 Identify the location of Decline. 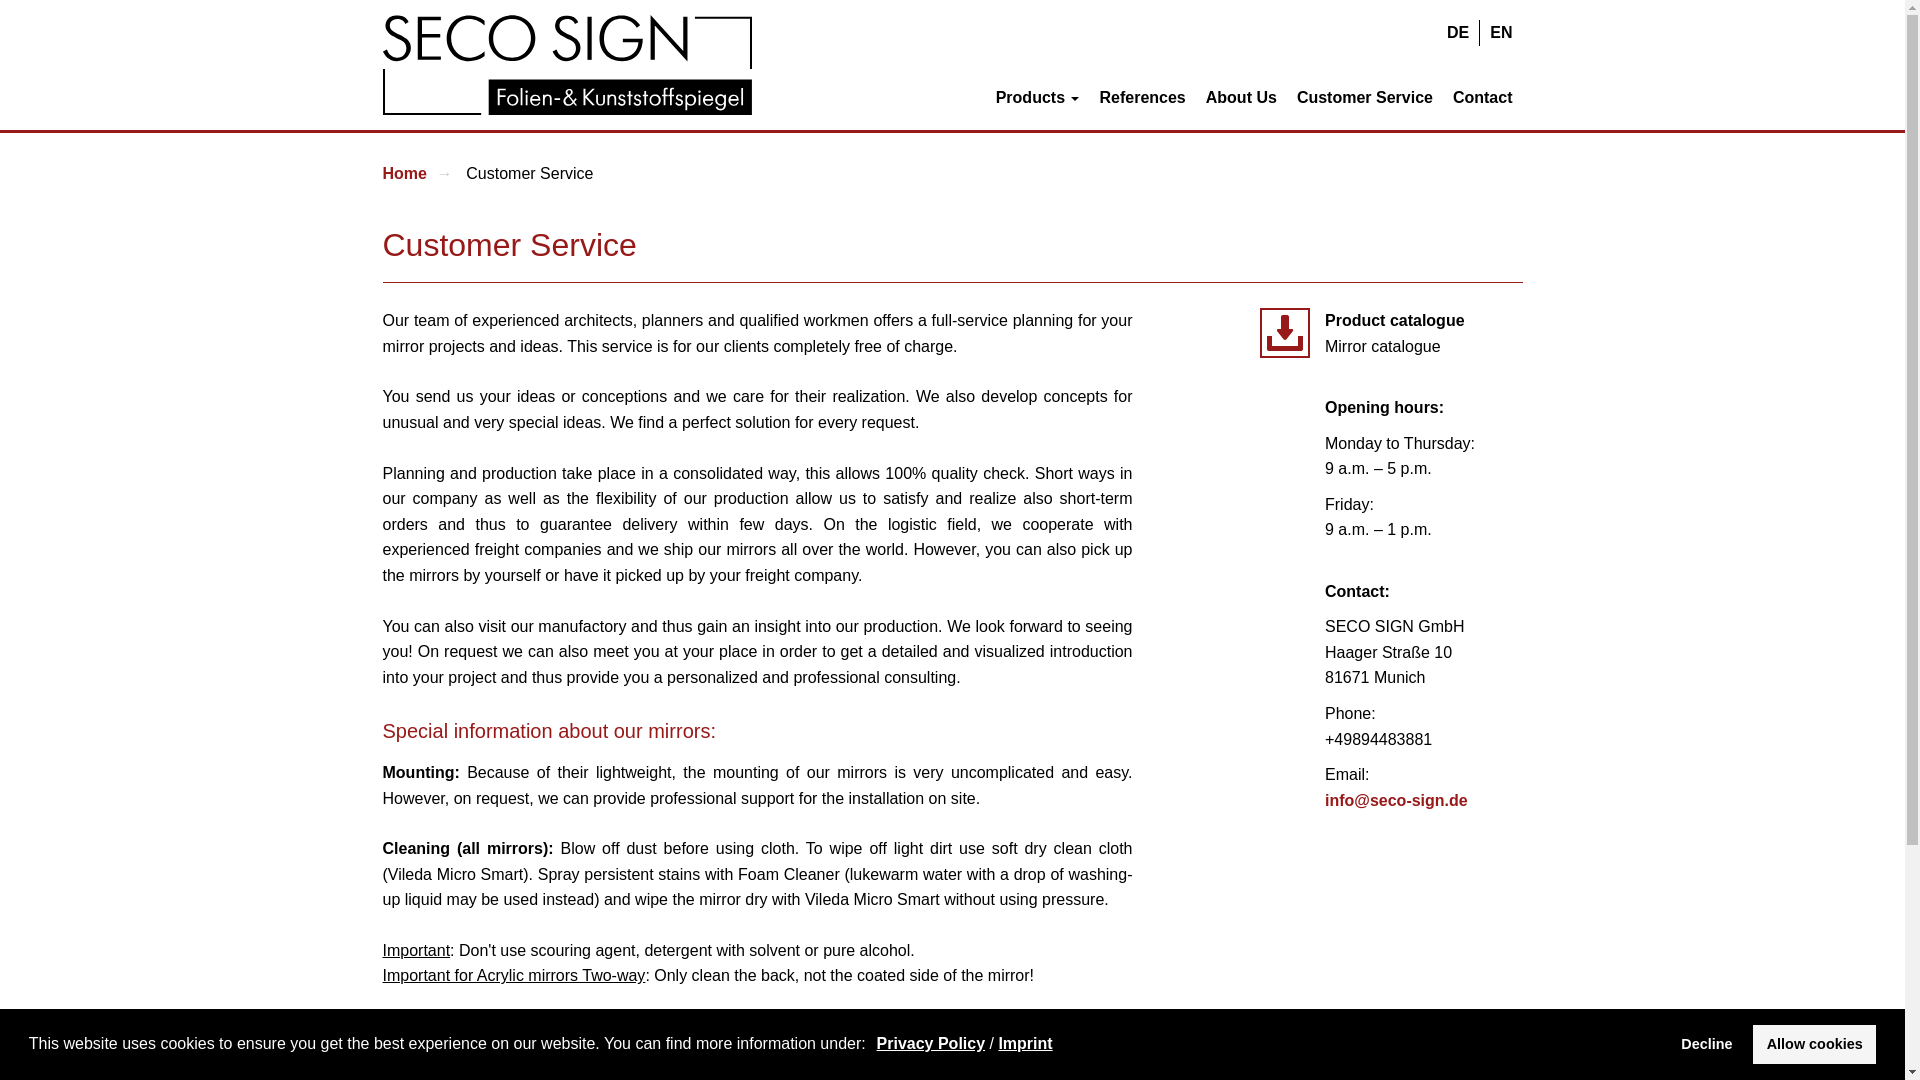
(1706, 1043).